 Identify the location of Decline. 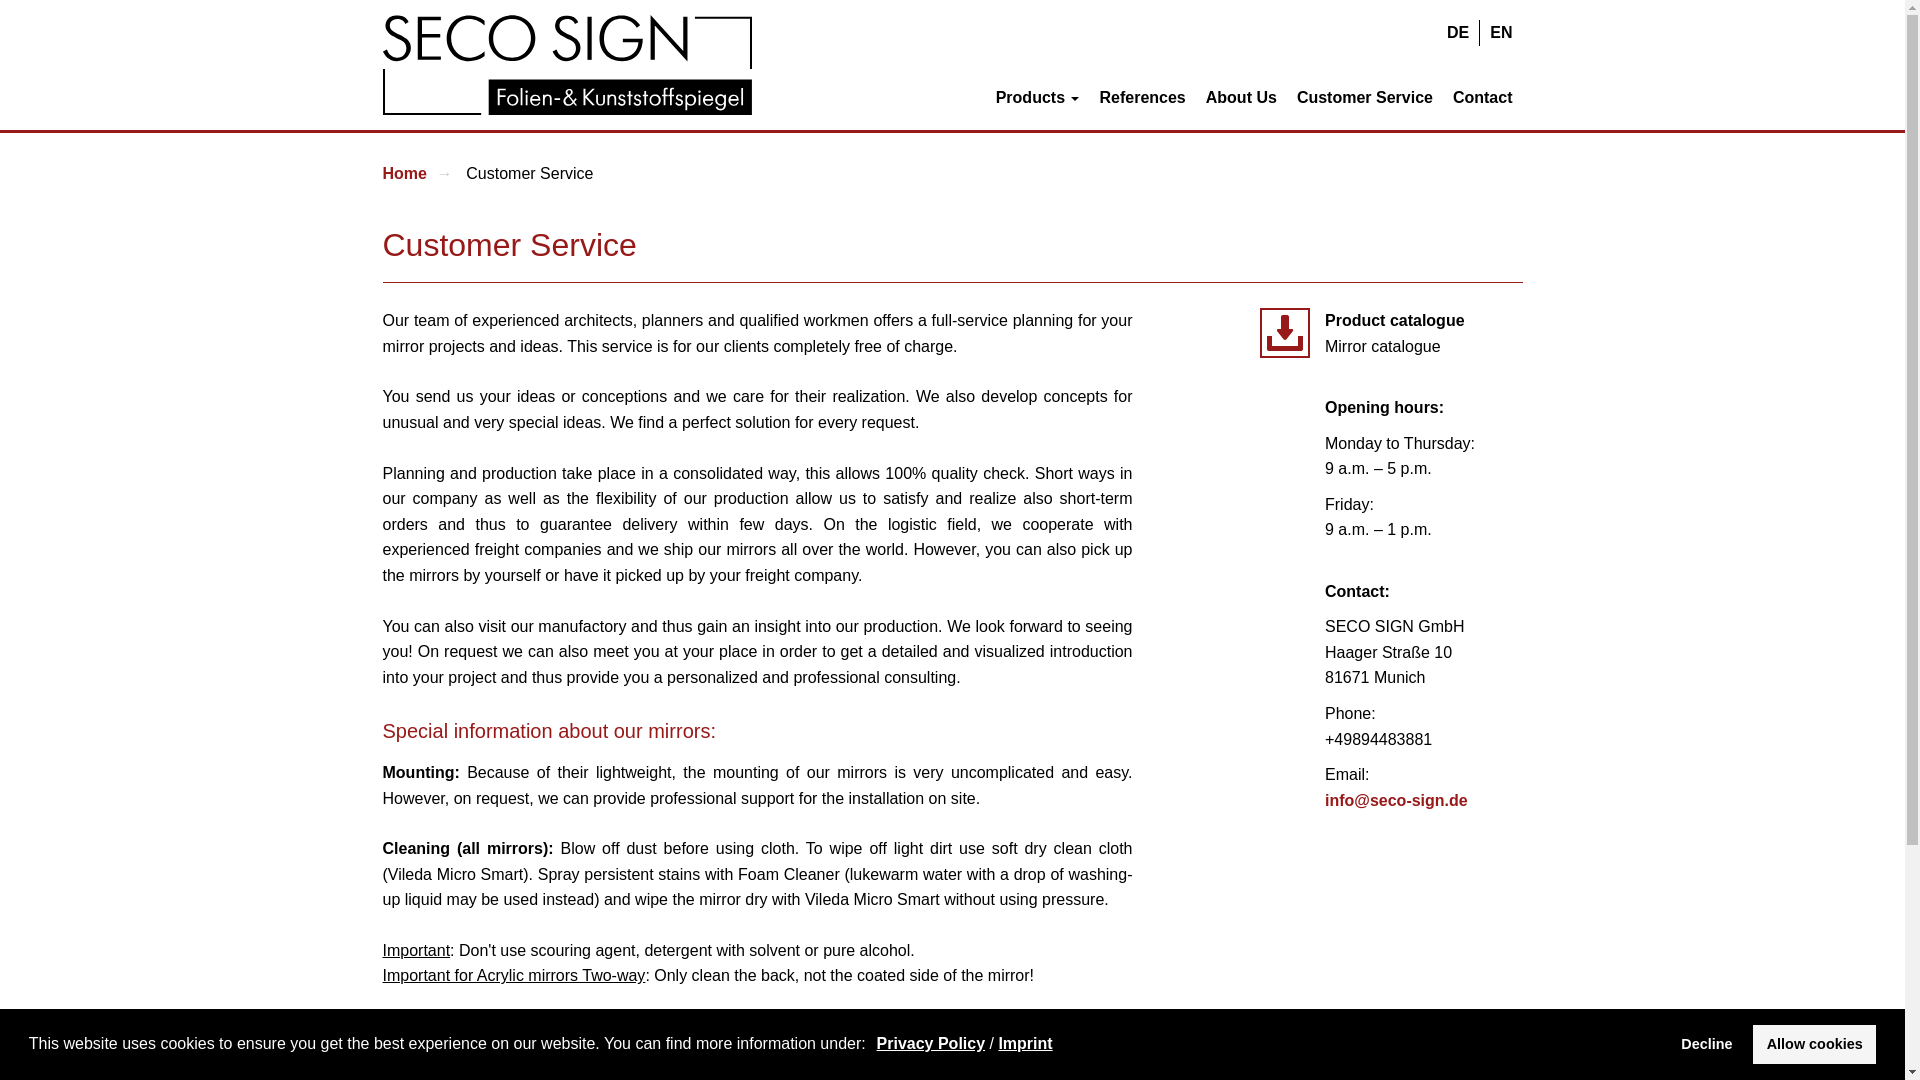
(1706, 1043).